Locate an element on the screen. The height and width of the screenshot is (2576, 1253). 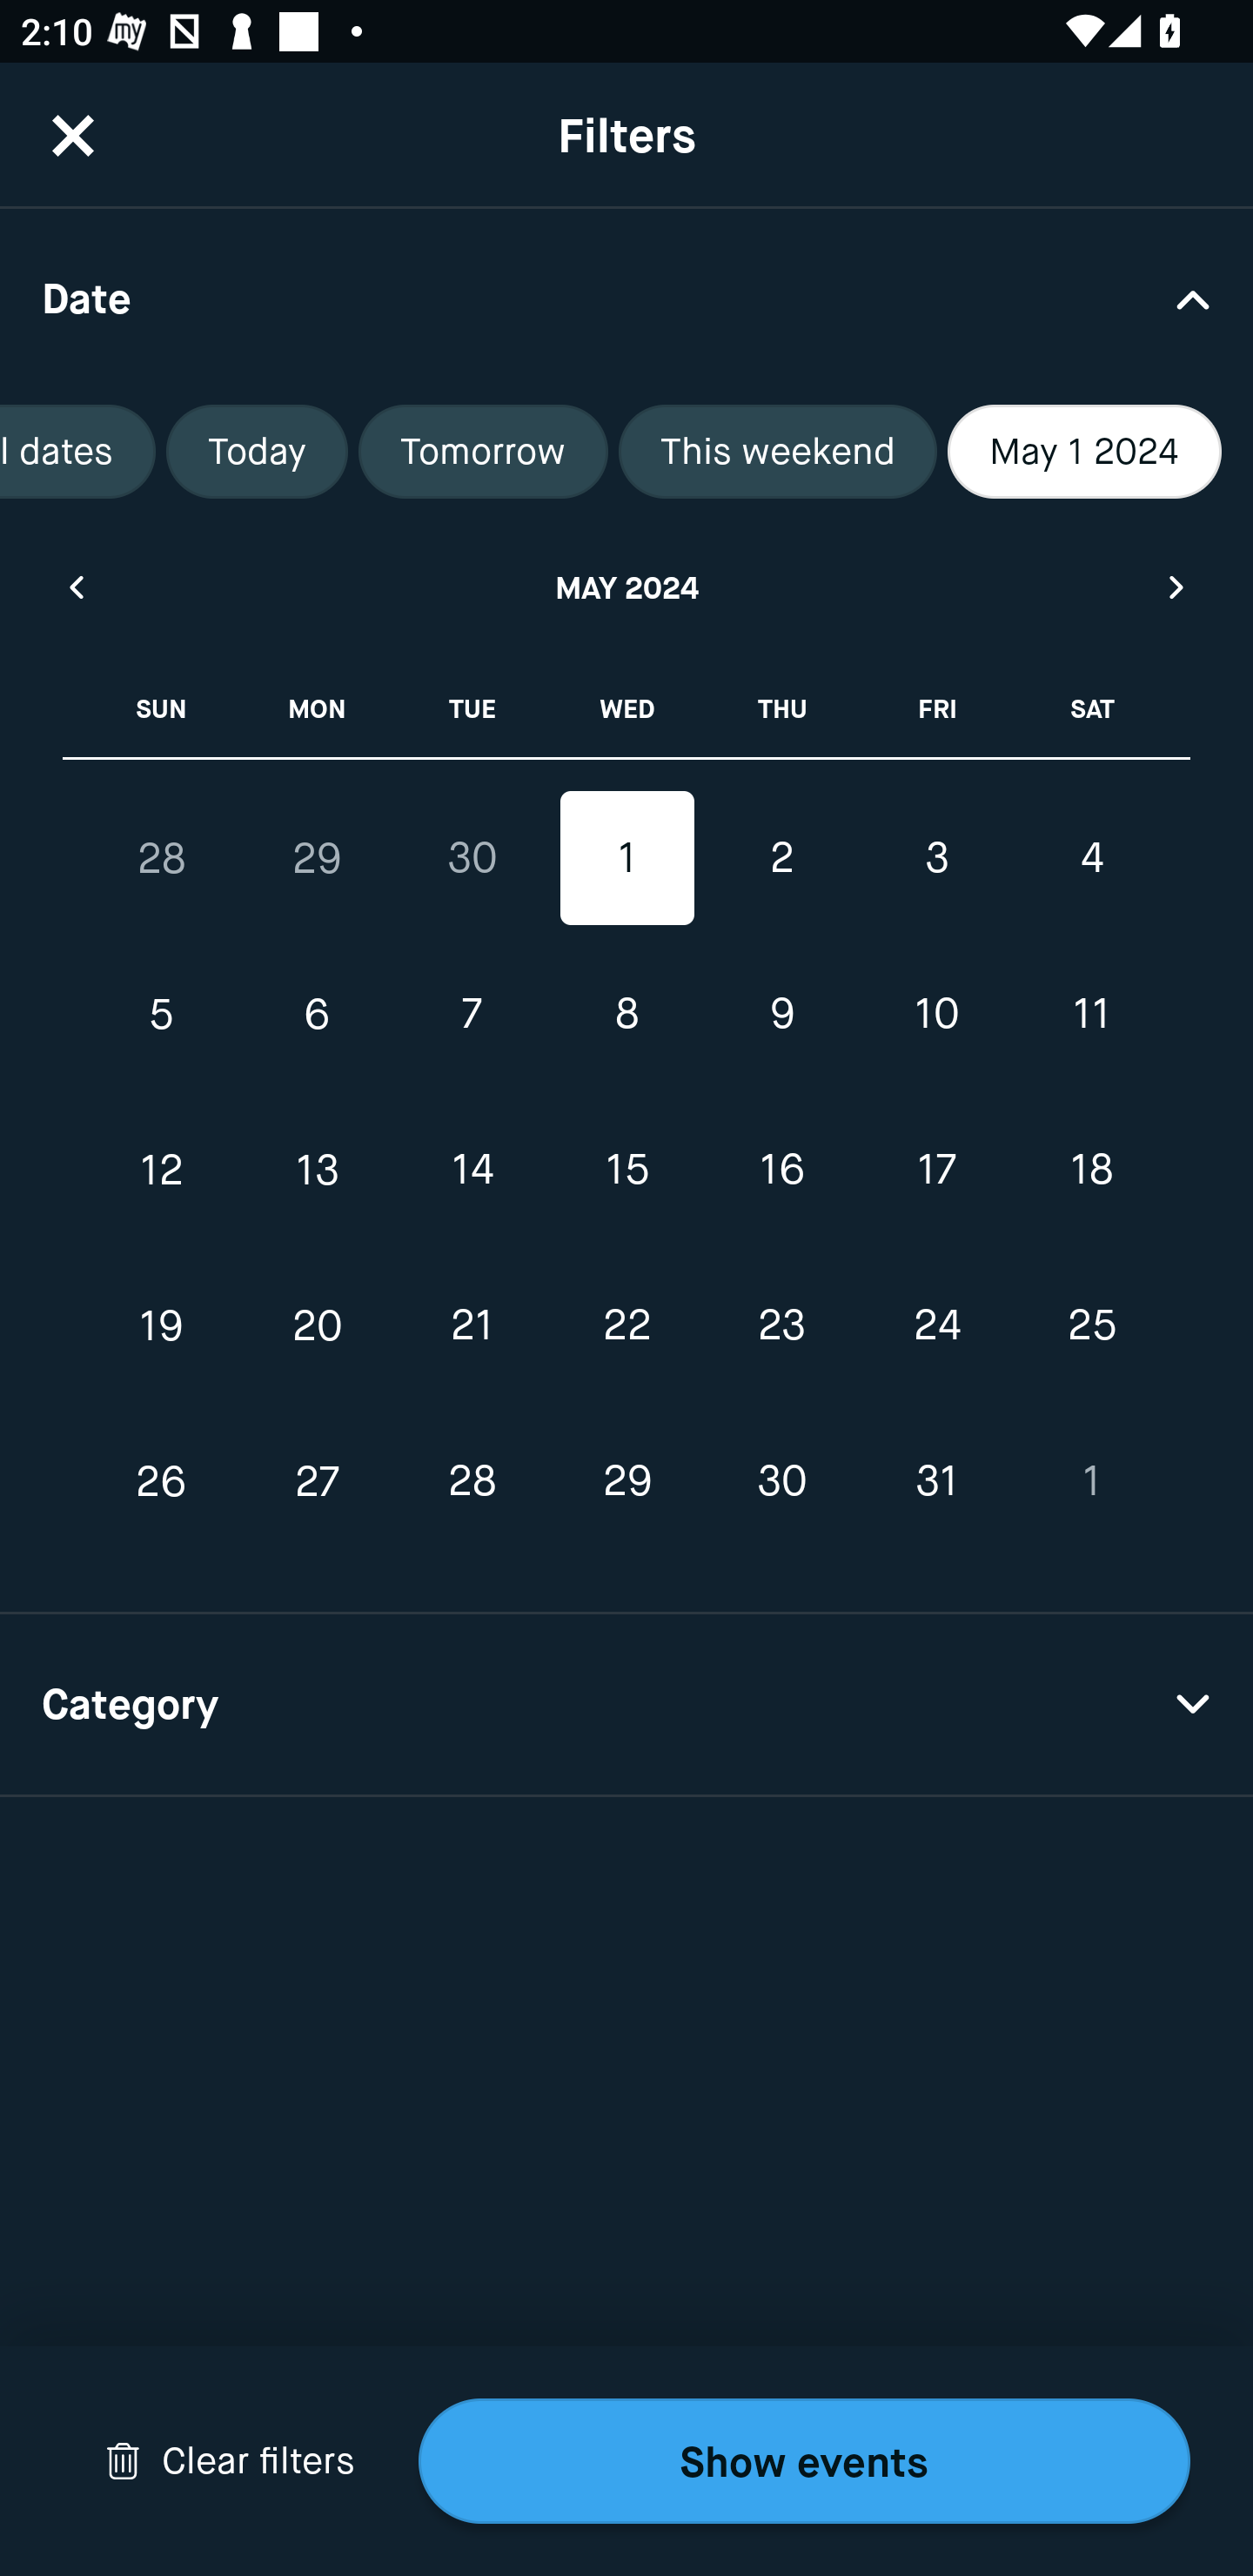
Date Drop Down Arrow is located at coordinates (626, 298).